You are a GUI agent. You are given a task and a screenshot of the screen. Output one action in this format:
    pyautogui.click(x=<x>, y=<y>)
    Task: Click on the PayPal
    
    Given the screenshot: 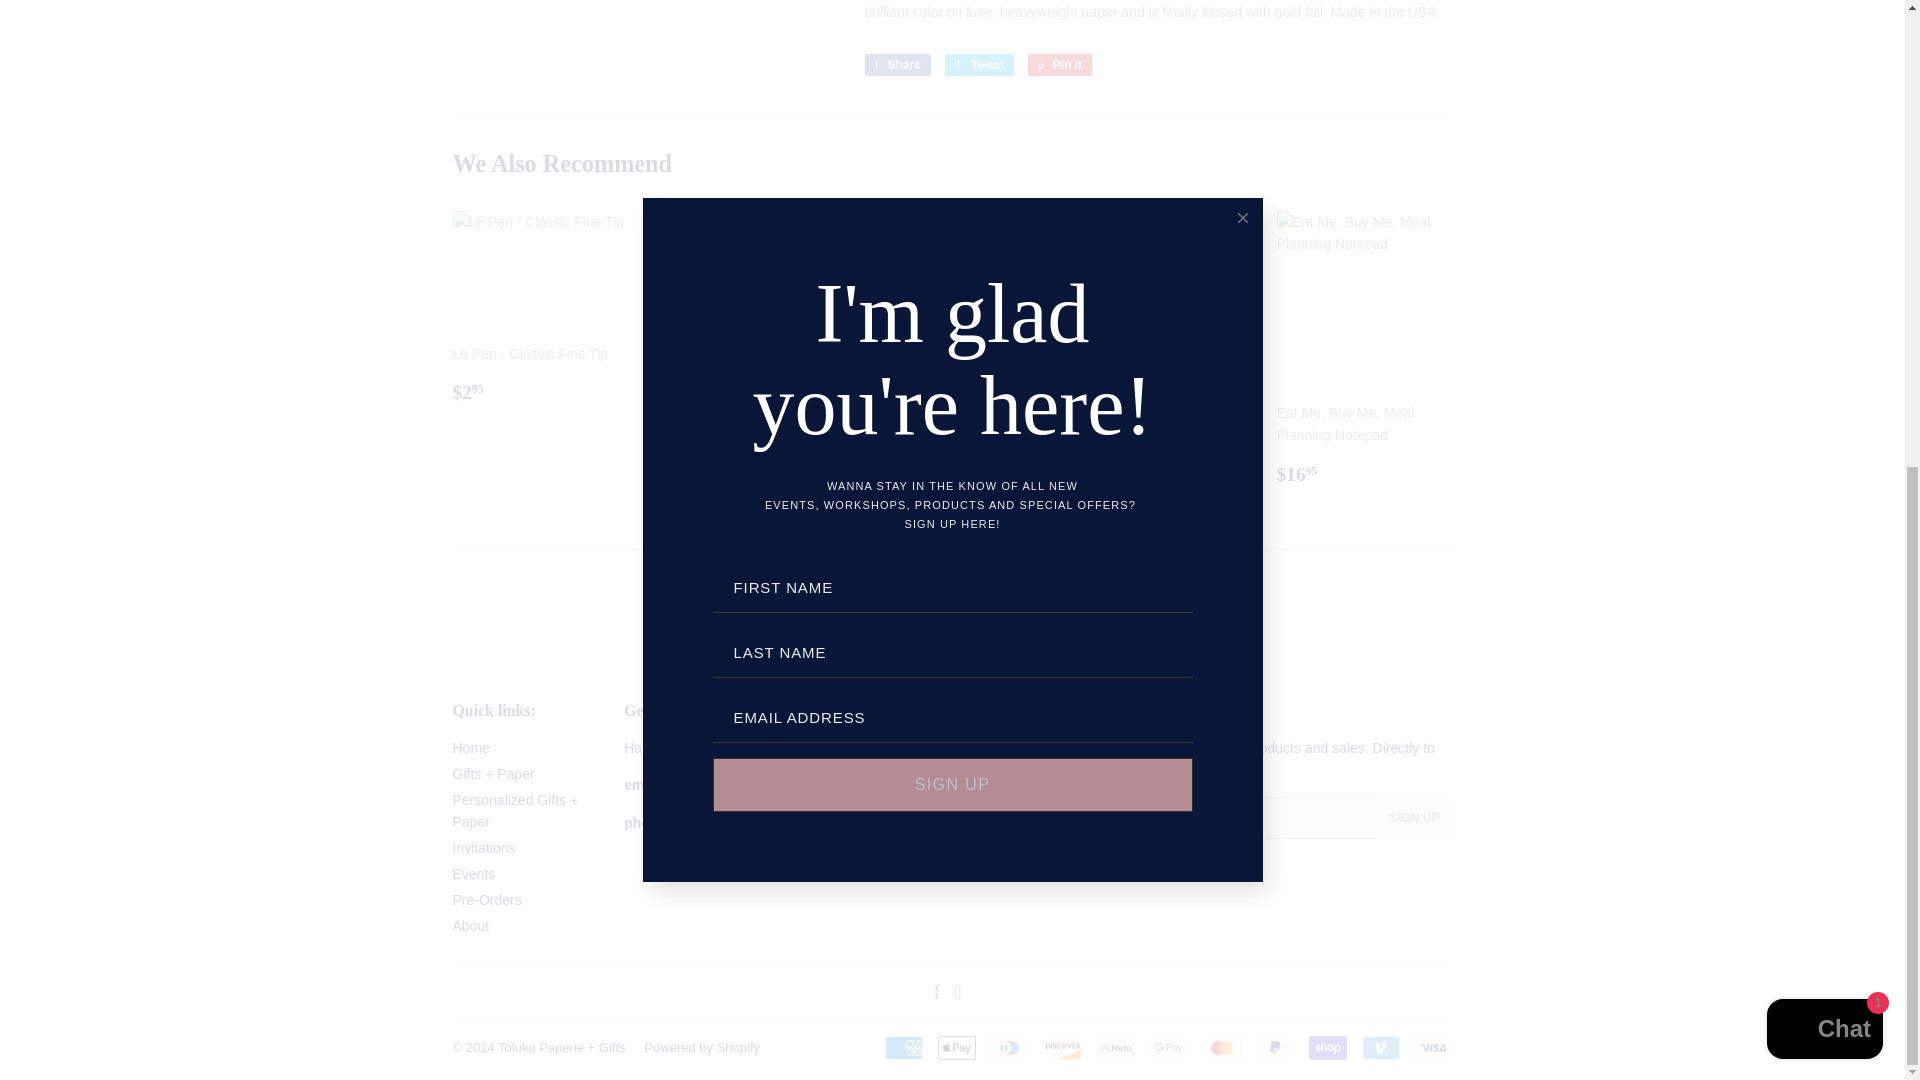 What is the action you would take?
    pyautogui.click(x=1274, y=1047)
    